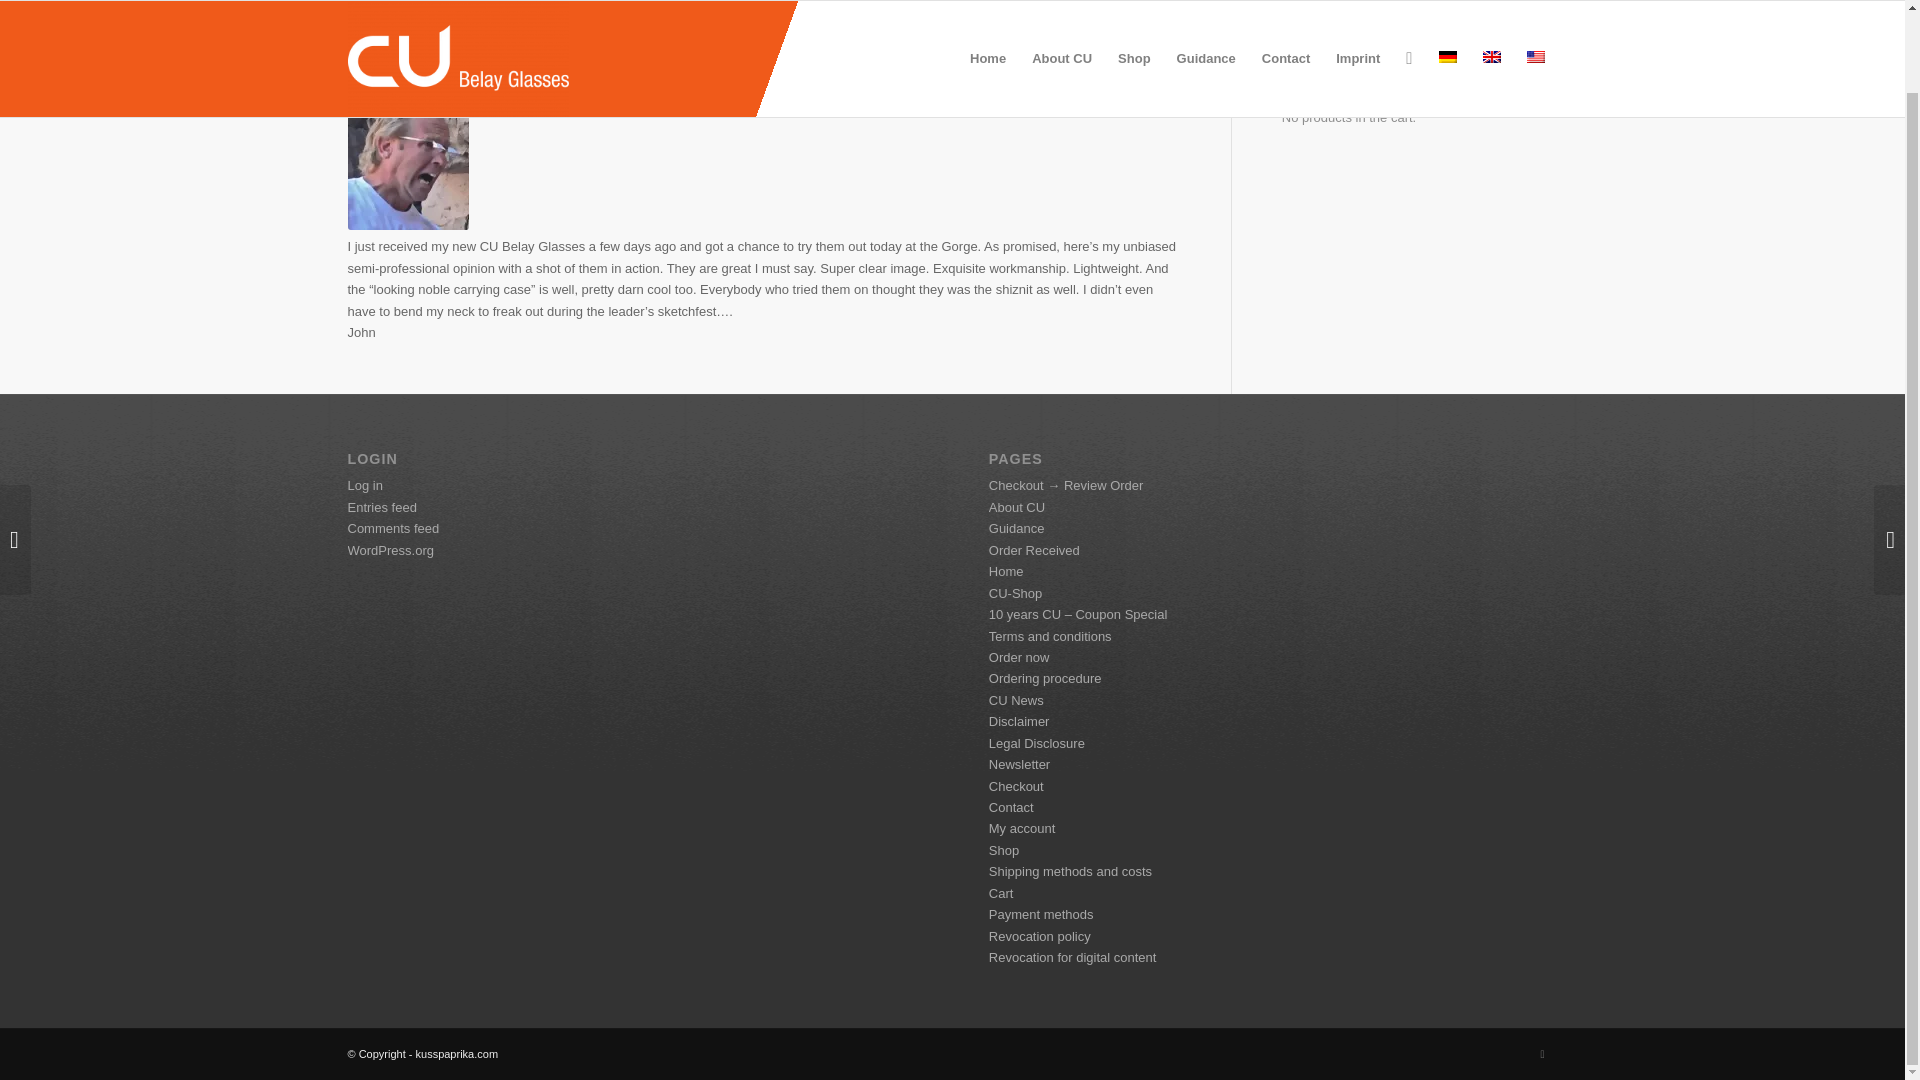  I want to click on Home, so click(988, 15).